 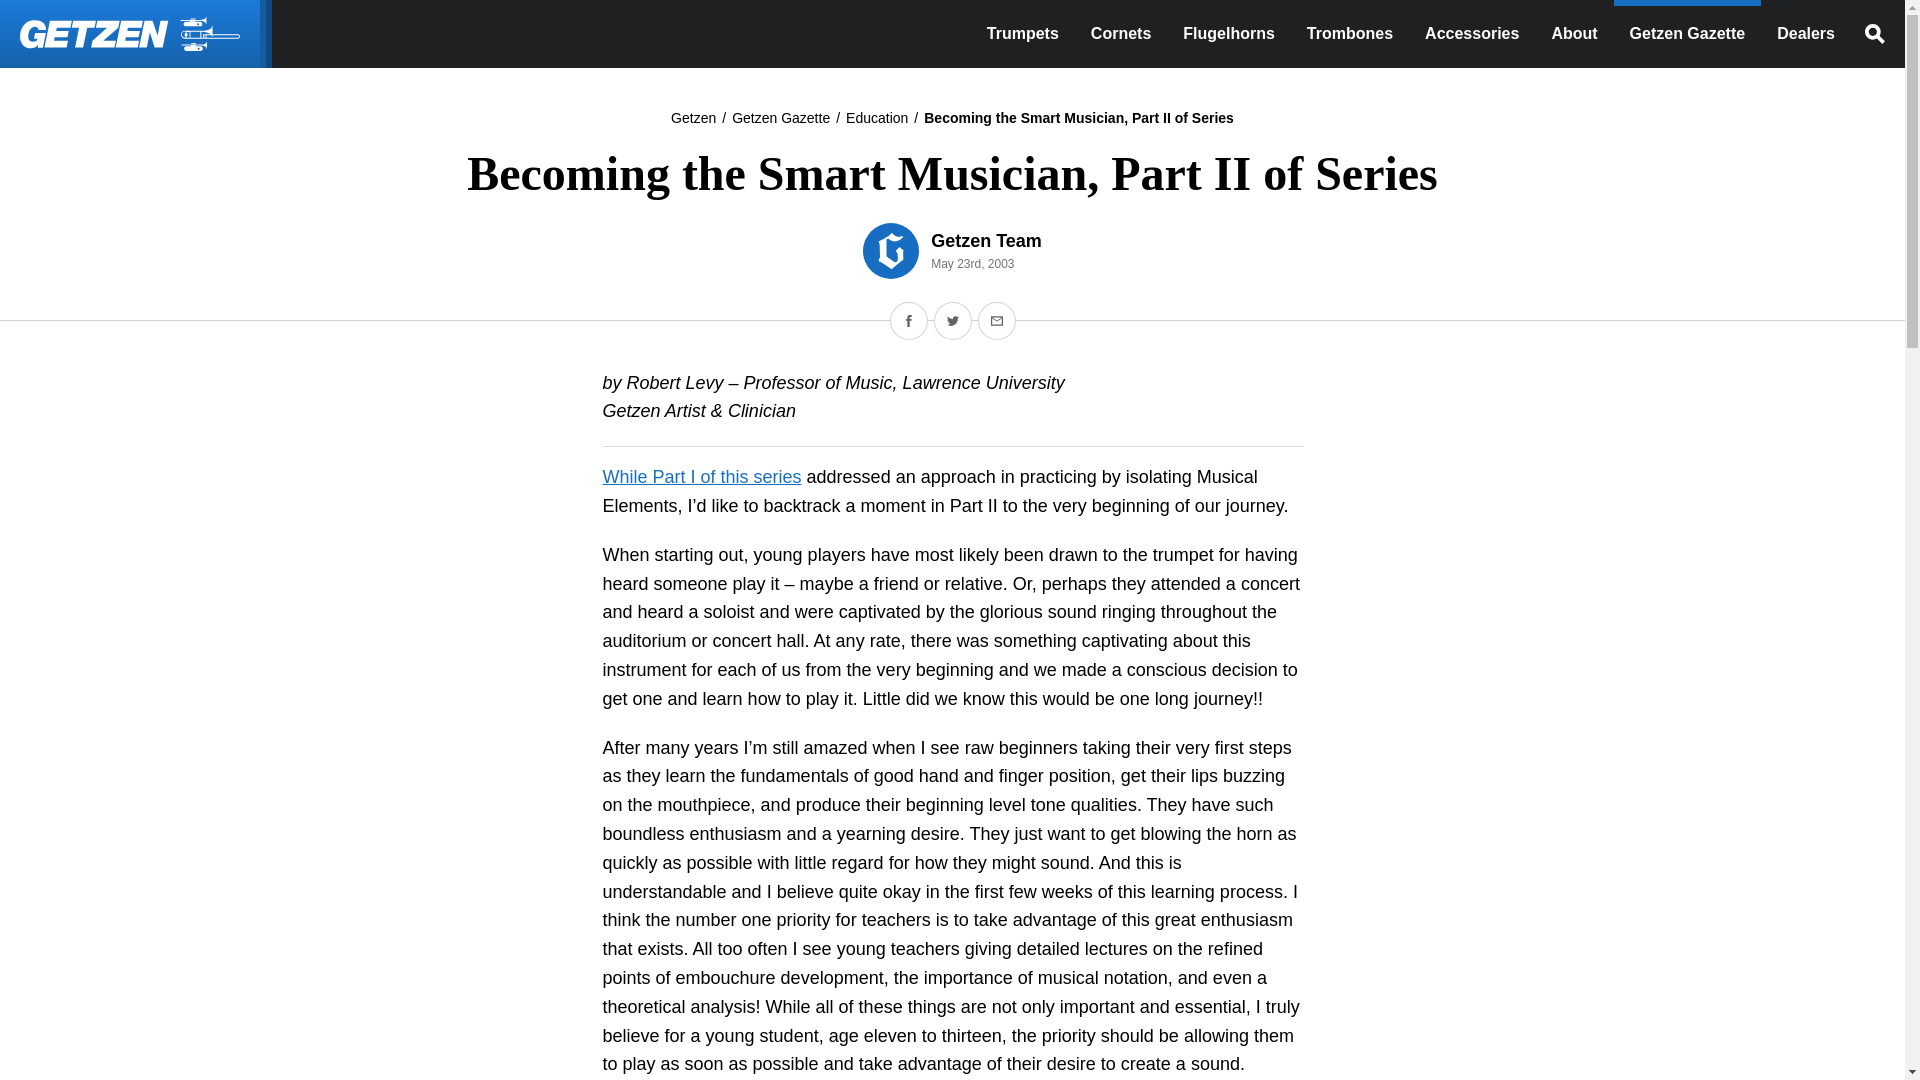 What do you see at coordinates (1228, 34) in the screenshot?
I see `Flugelhorns` at bounding box center [1228, 34].